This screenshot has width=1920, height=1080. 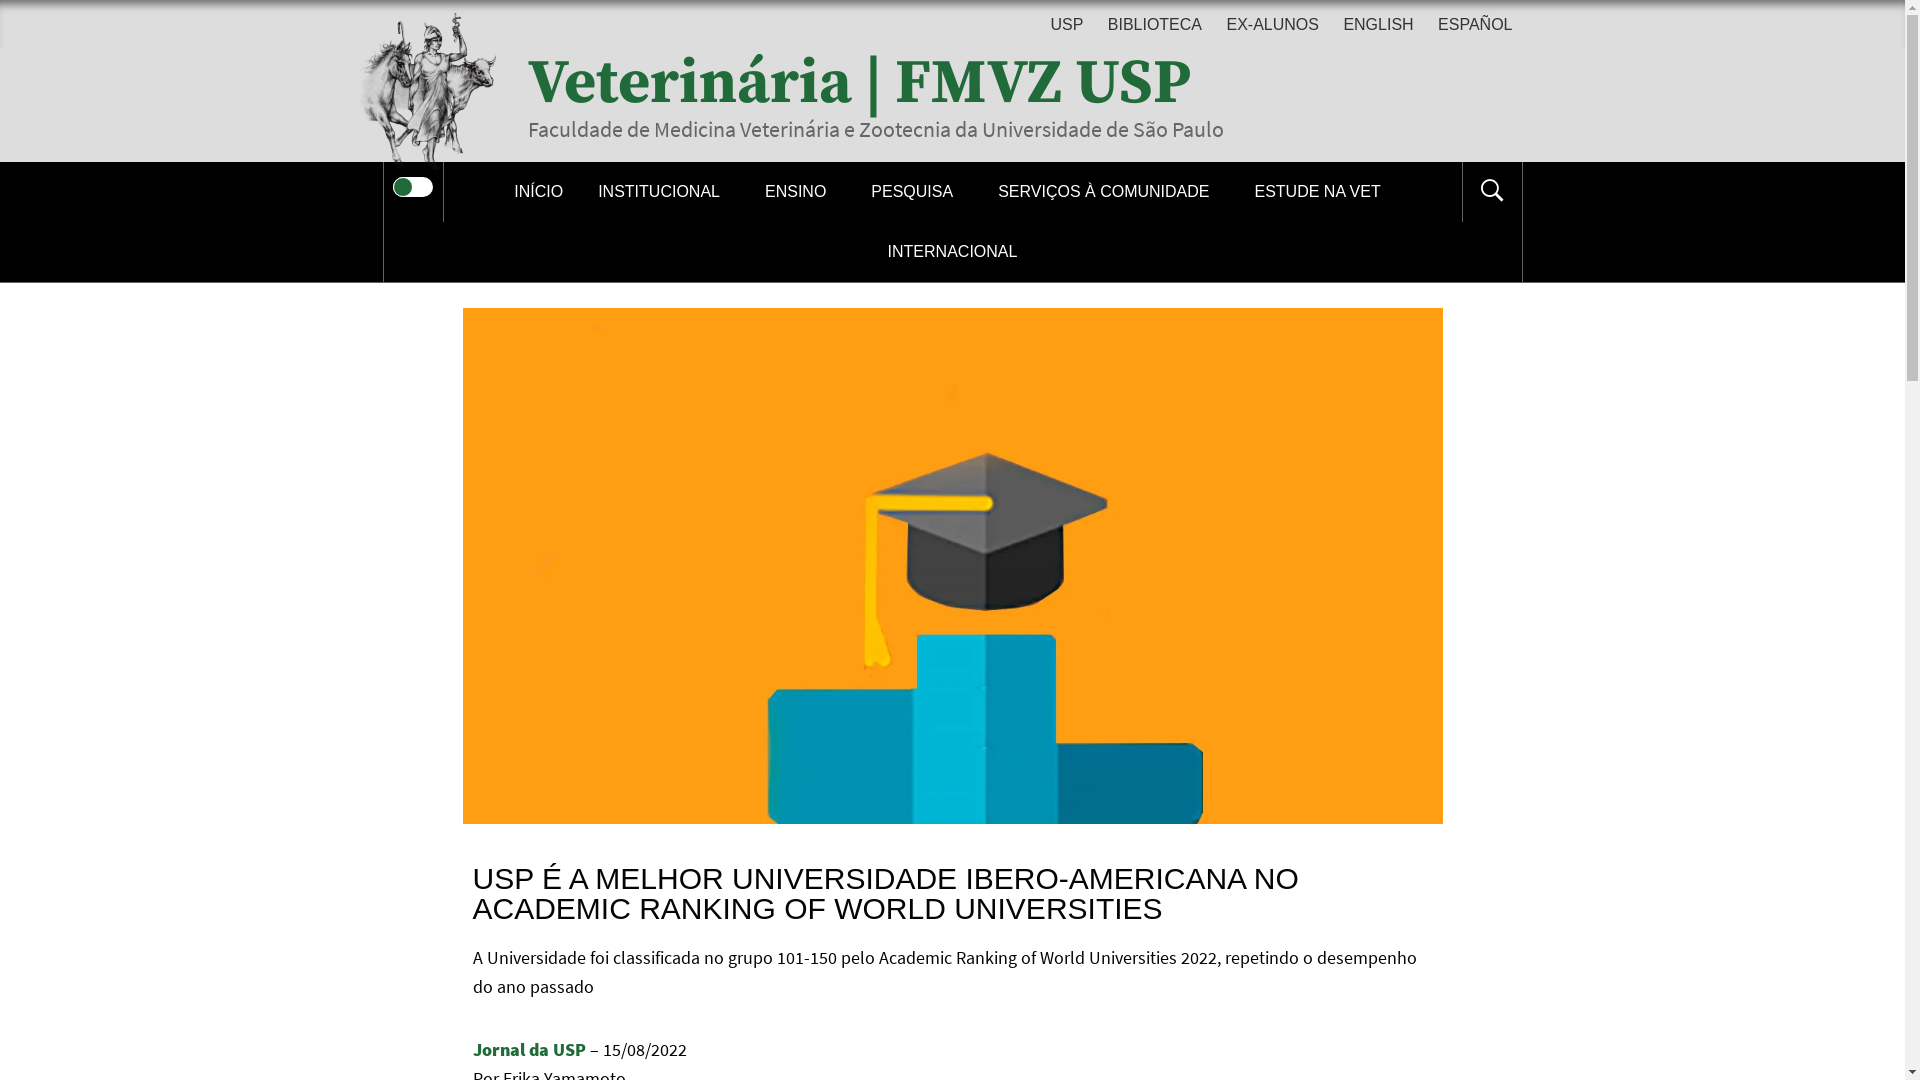 What do you see at coordinates (953, 252) in the screenshot?
I see `INTERNACIONAL` at bounding box center [953, 252].